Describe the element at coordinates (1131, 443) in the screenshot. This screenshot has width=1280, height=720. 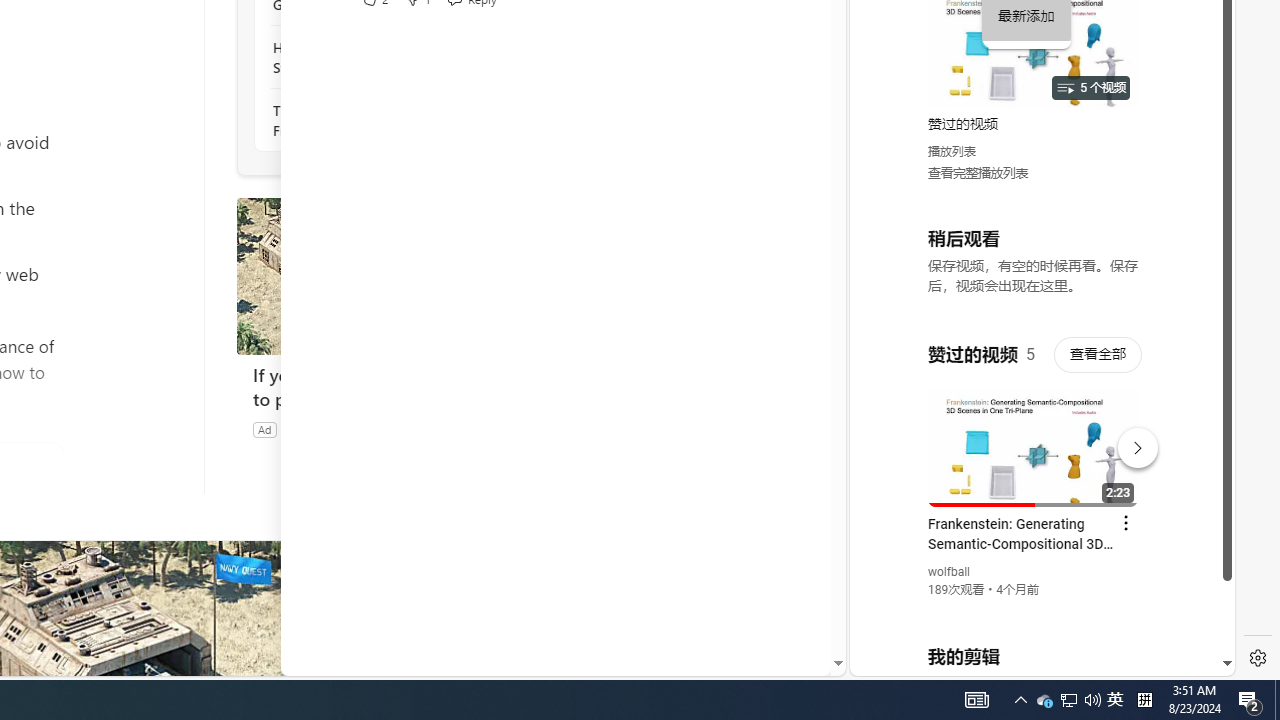
I see `Actions for this site` at that location.